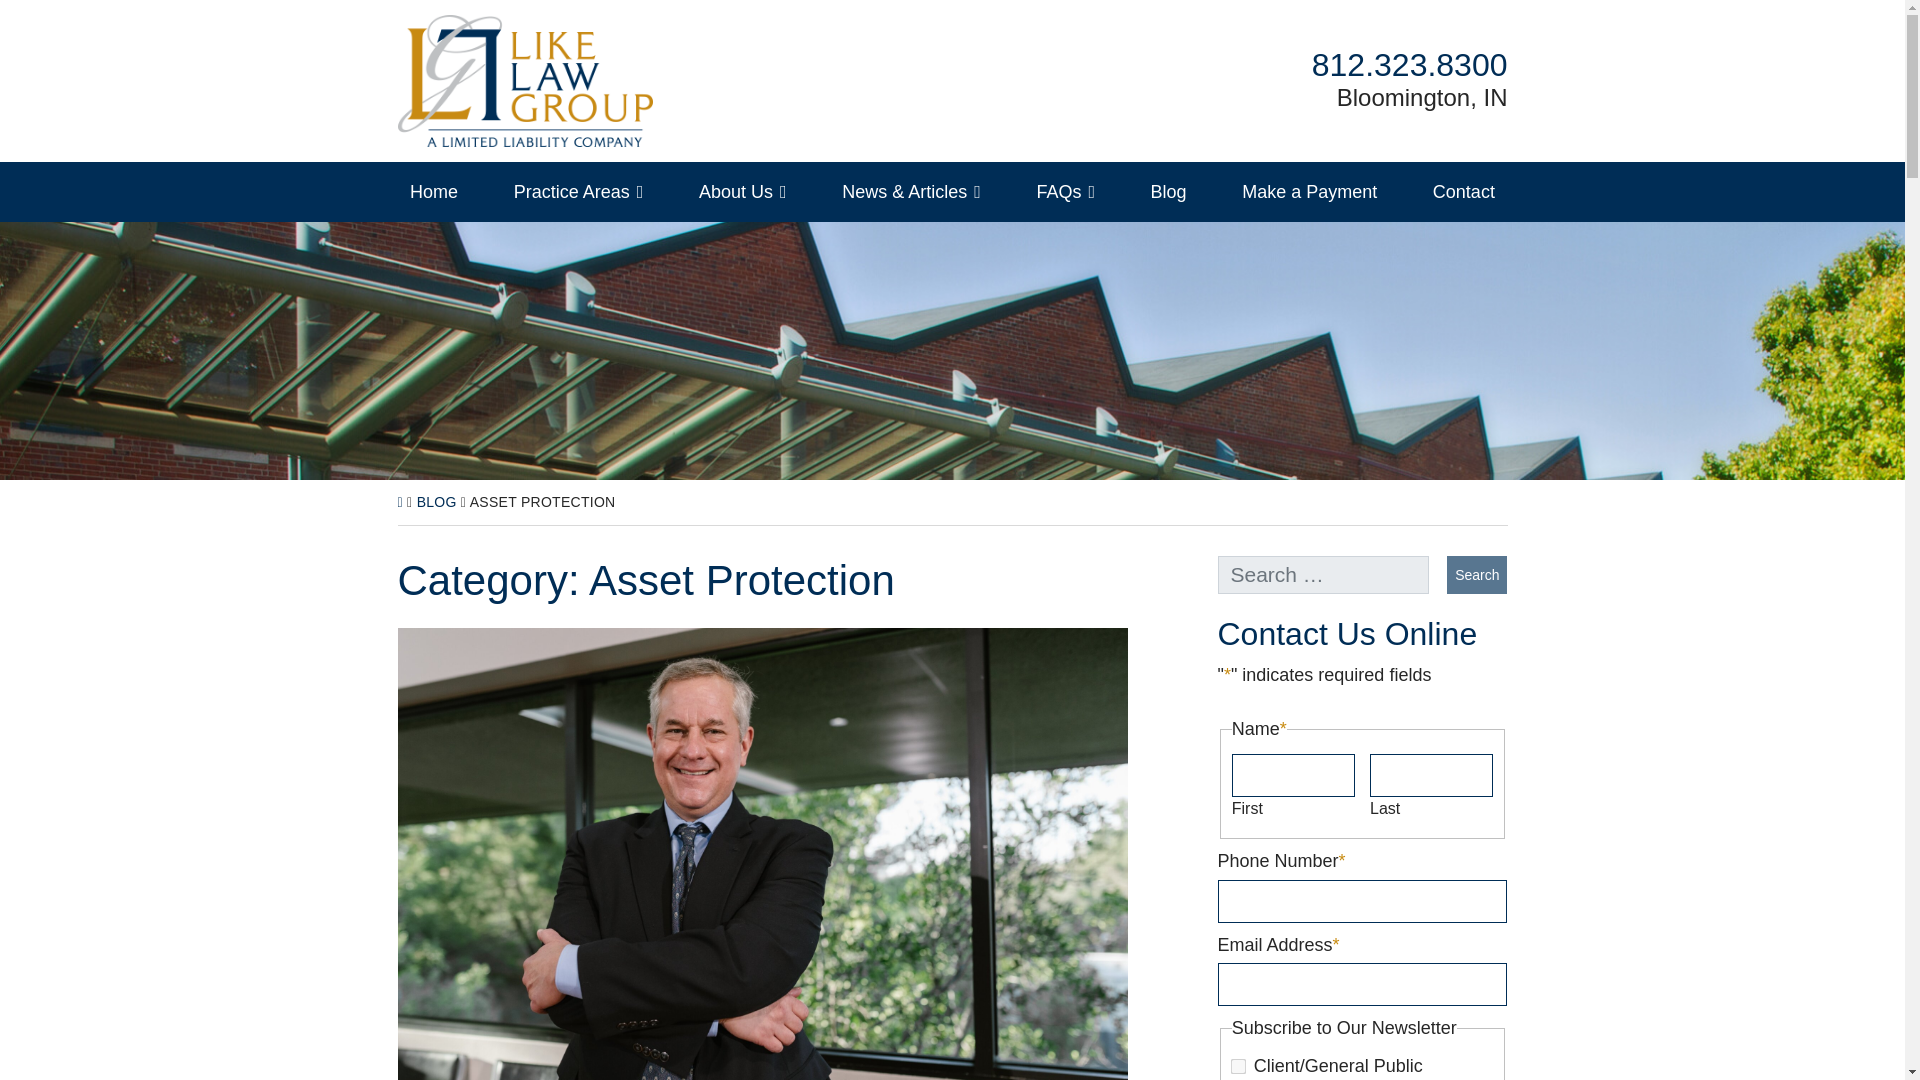 This screenshot has width=1920, height=1080. I want to click on Return home, so click(742, 192).